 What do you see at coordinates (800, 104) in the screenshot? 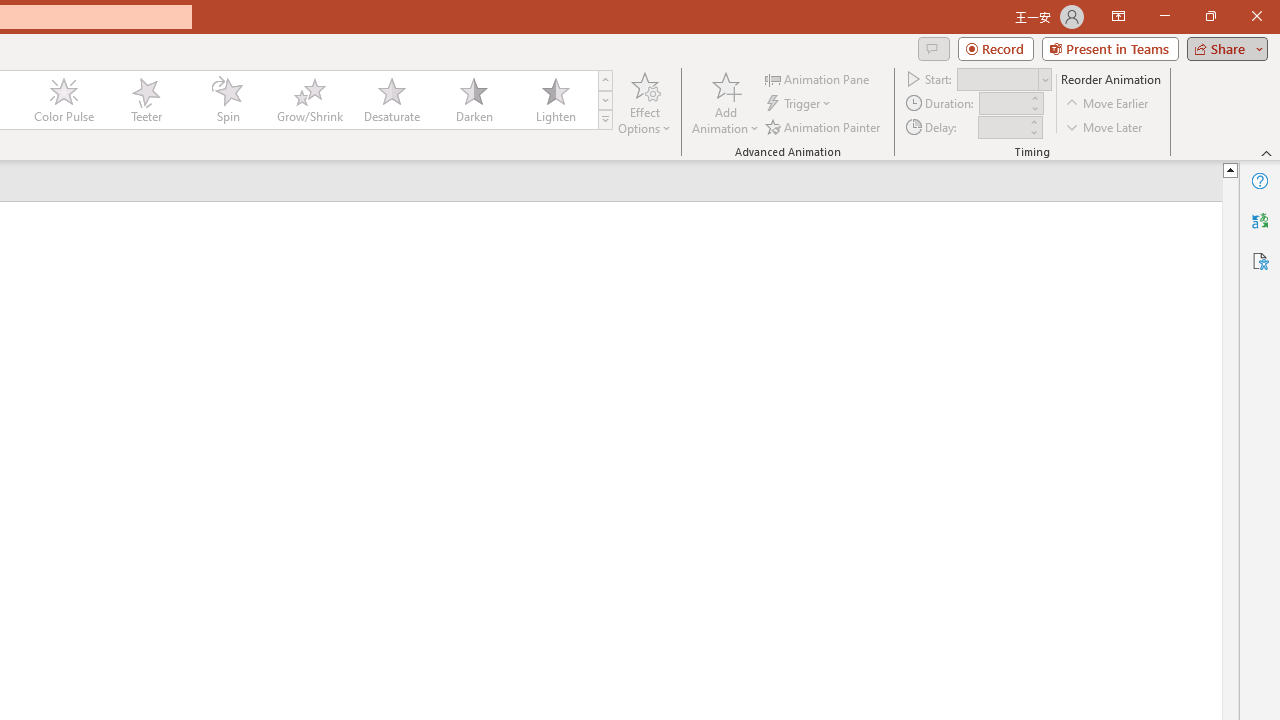
I see `Trigger` at bounding box center [800, 104].